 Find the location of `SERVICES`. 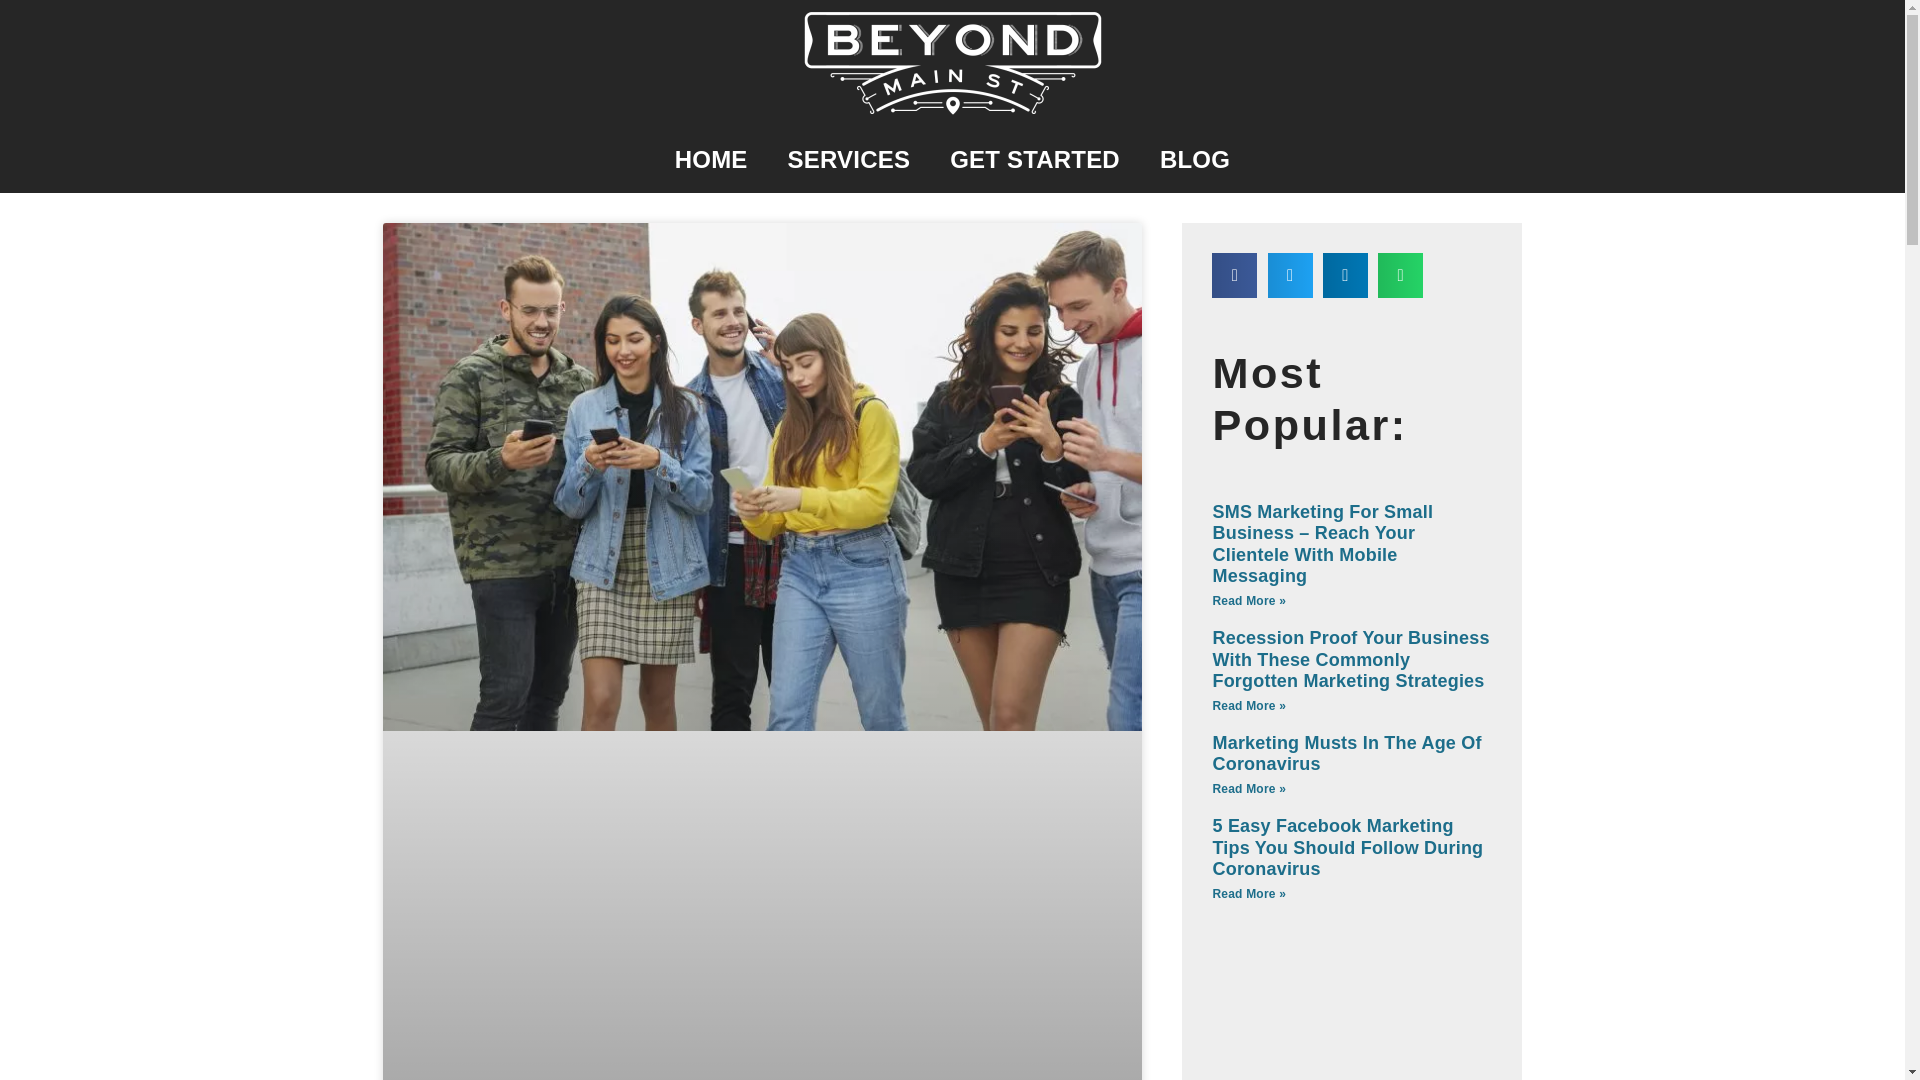

SERVICES is located at coordinates (850, 160).